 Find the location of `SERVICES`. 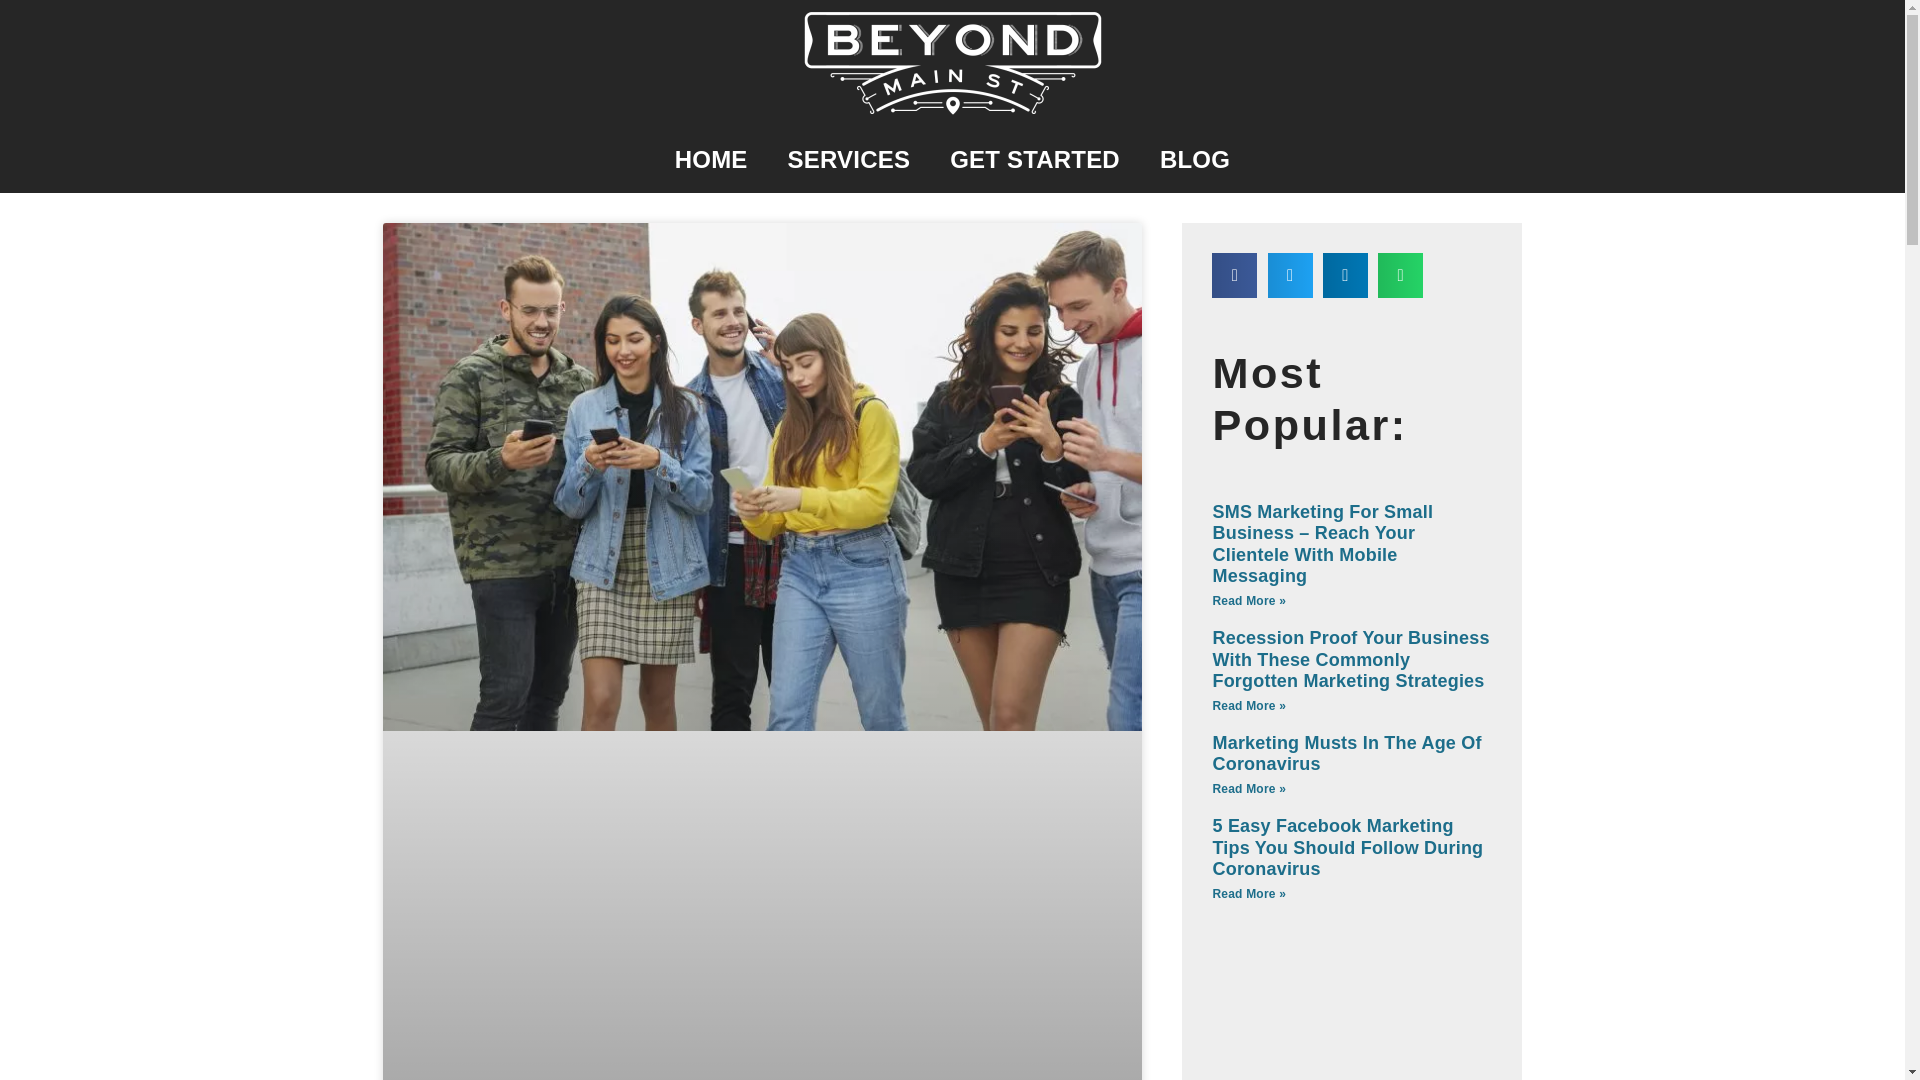

SERVICES is located at coordinates (850, 160).